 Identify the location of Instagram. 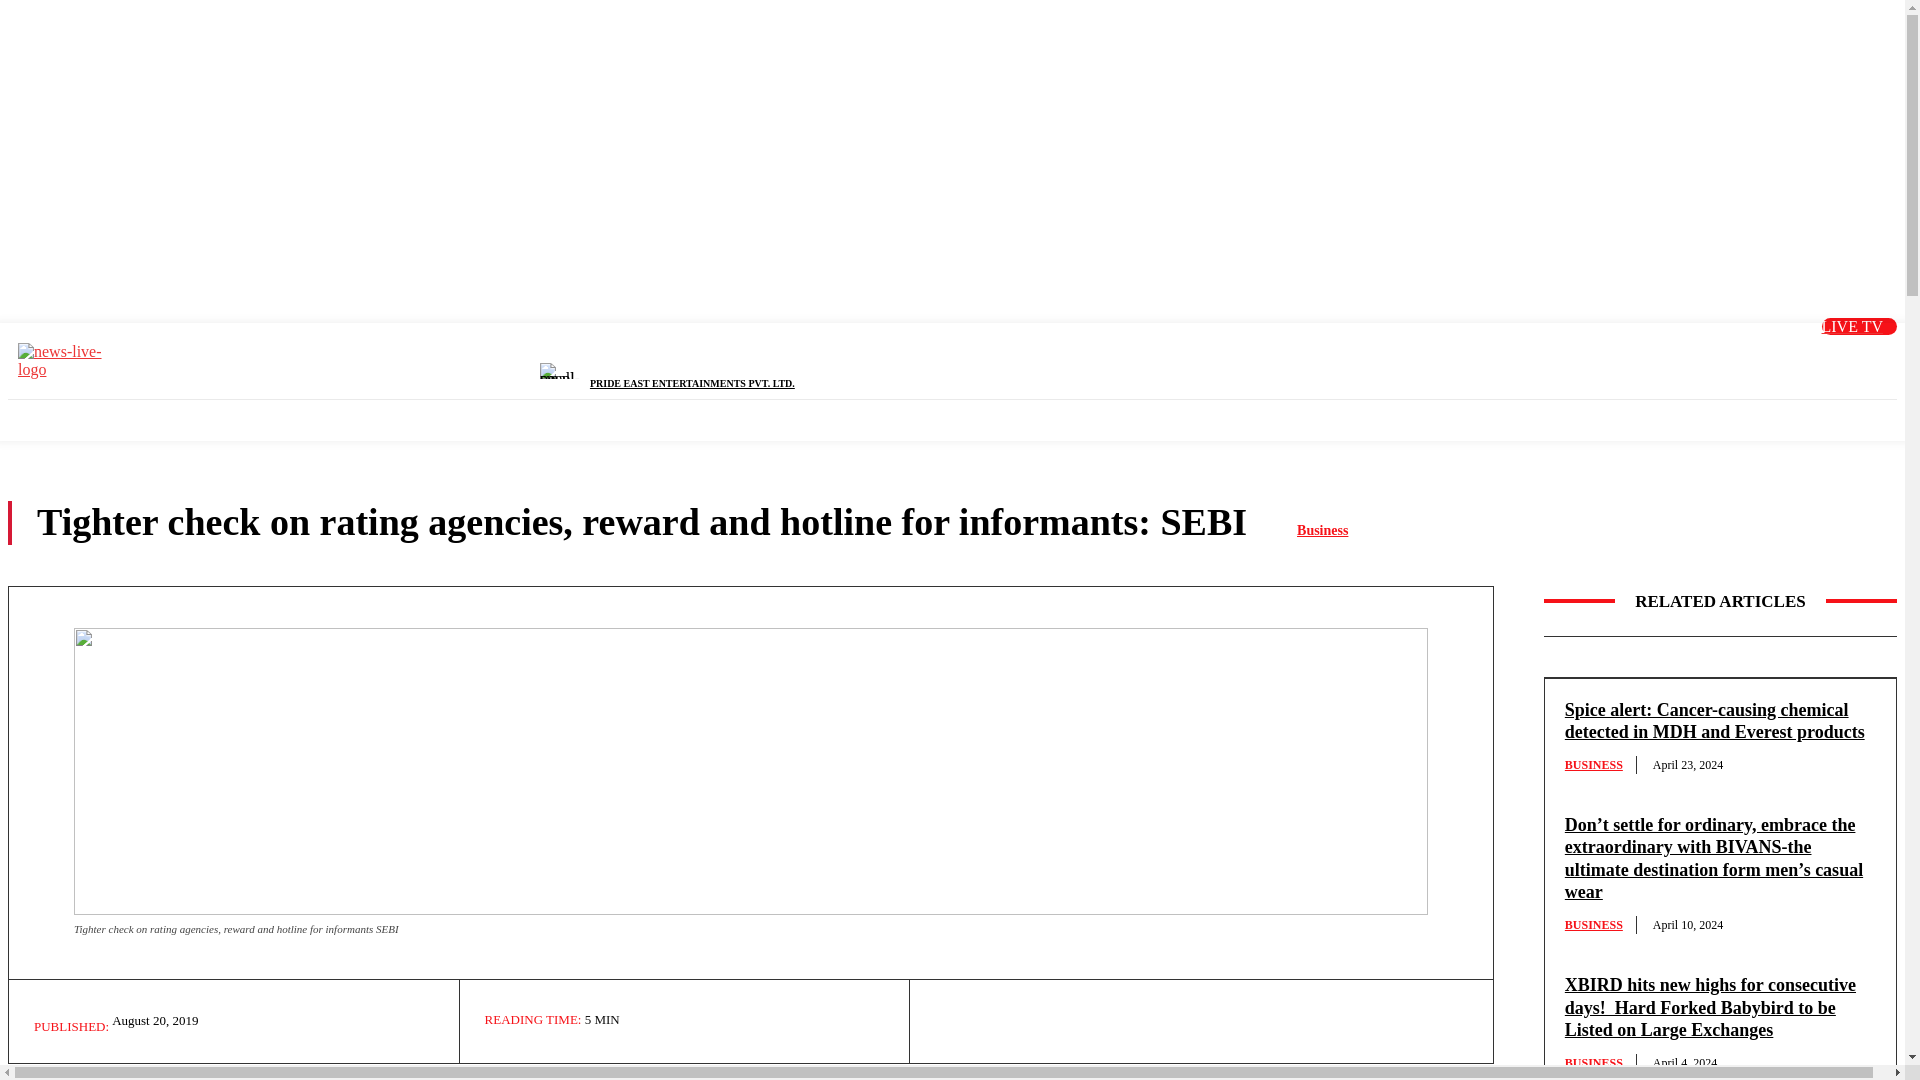
(1707, 354).